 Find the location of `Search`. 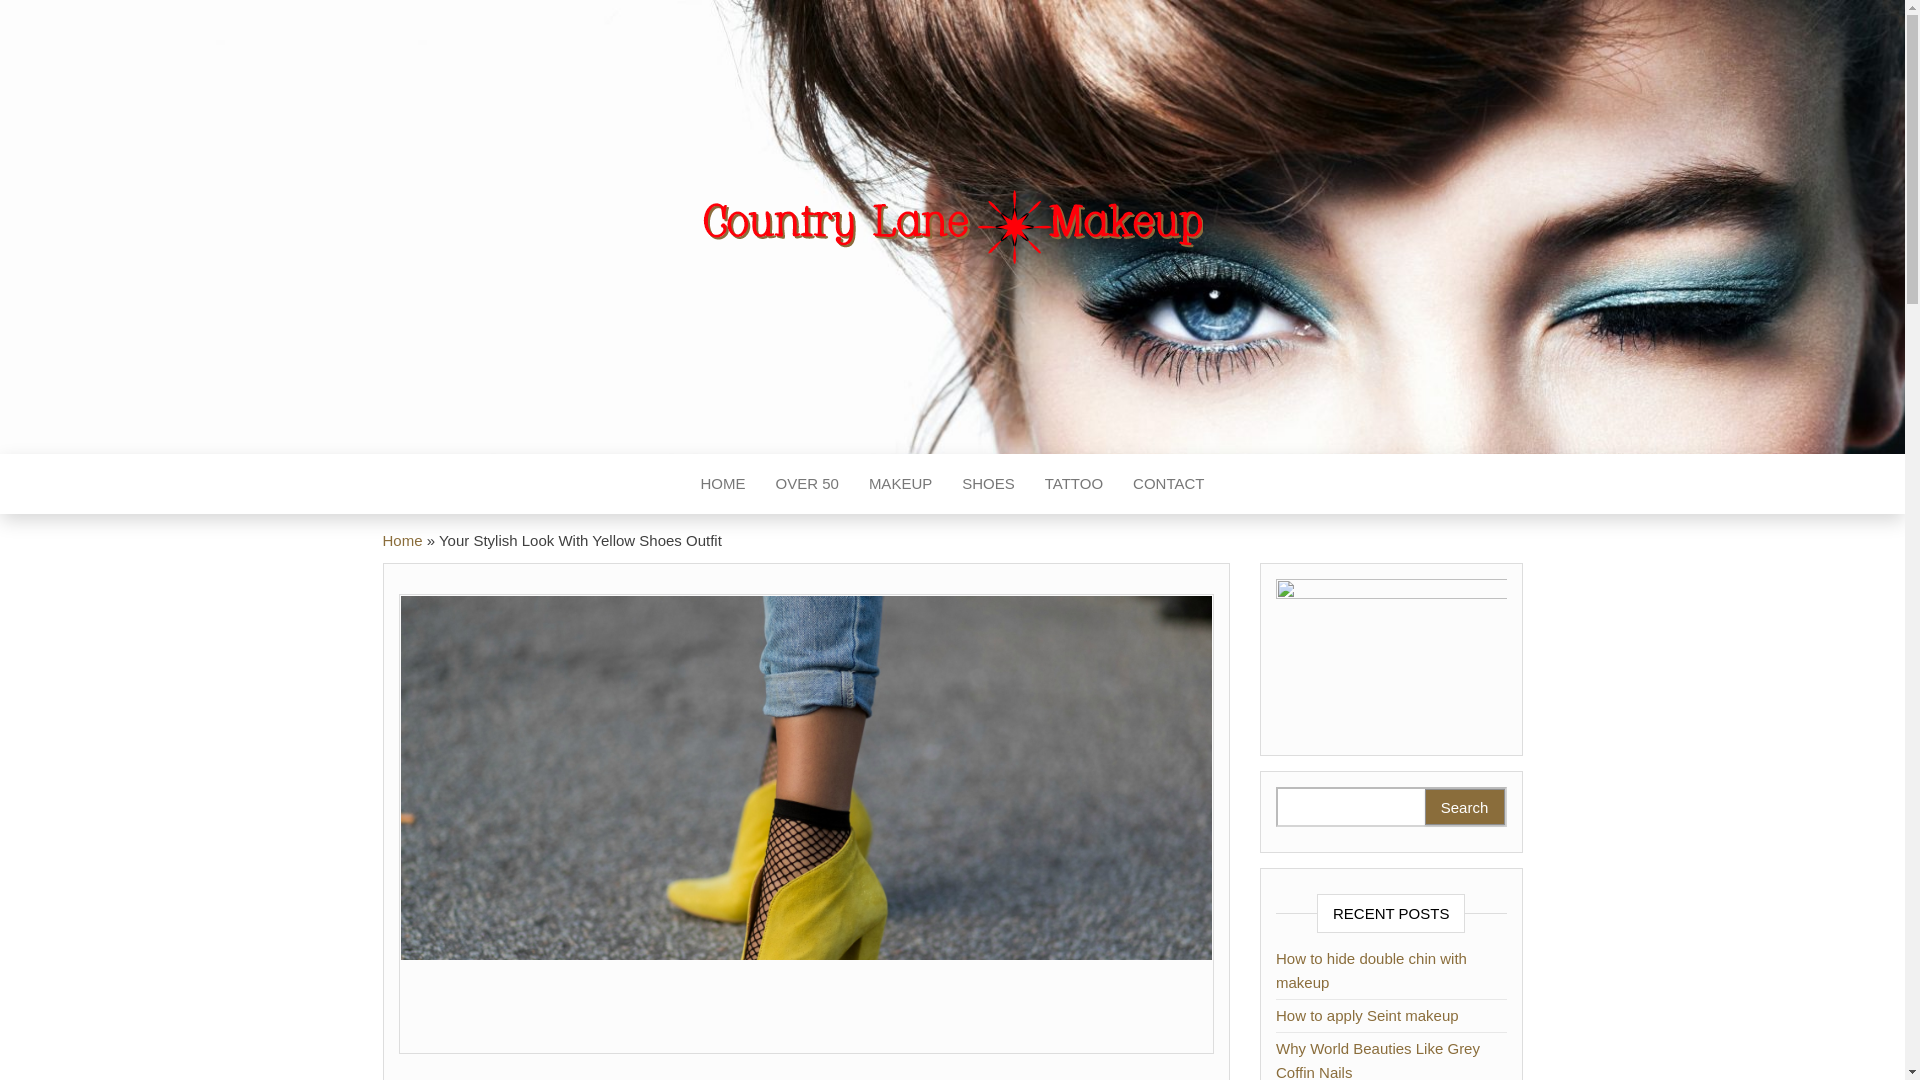

Search is located at coordinates (1464, 807).